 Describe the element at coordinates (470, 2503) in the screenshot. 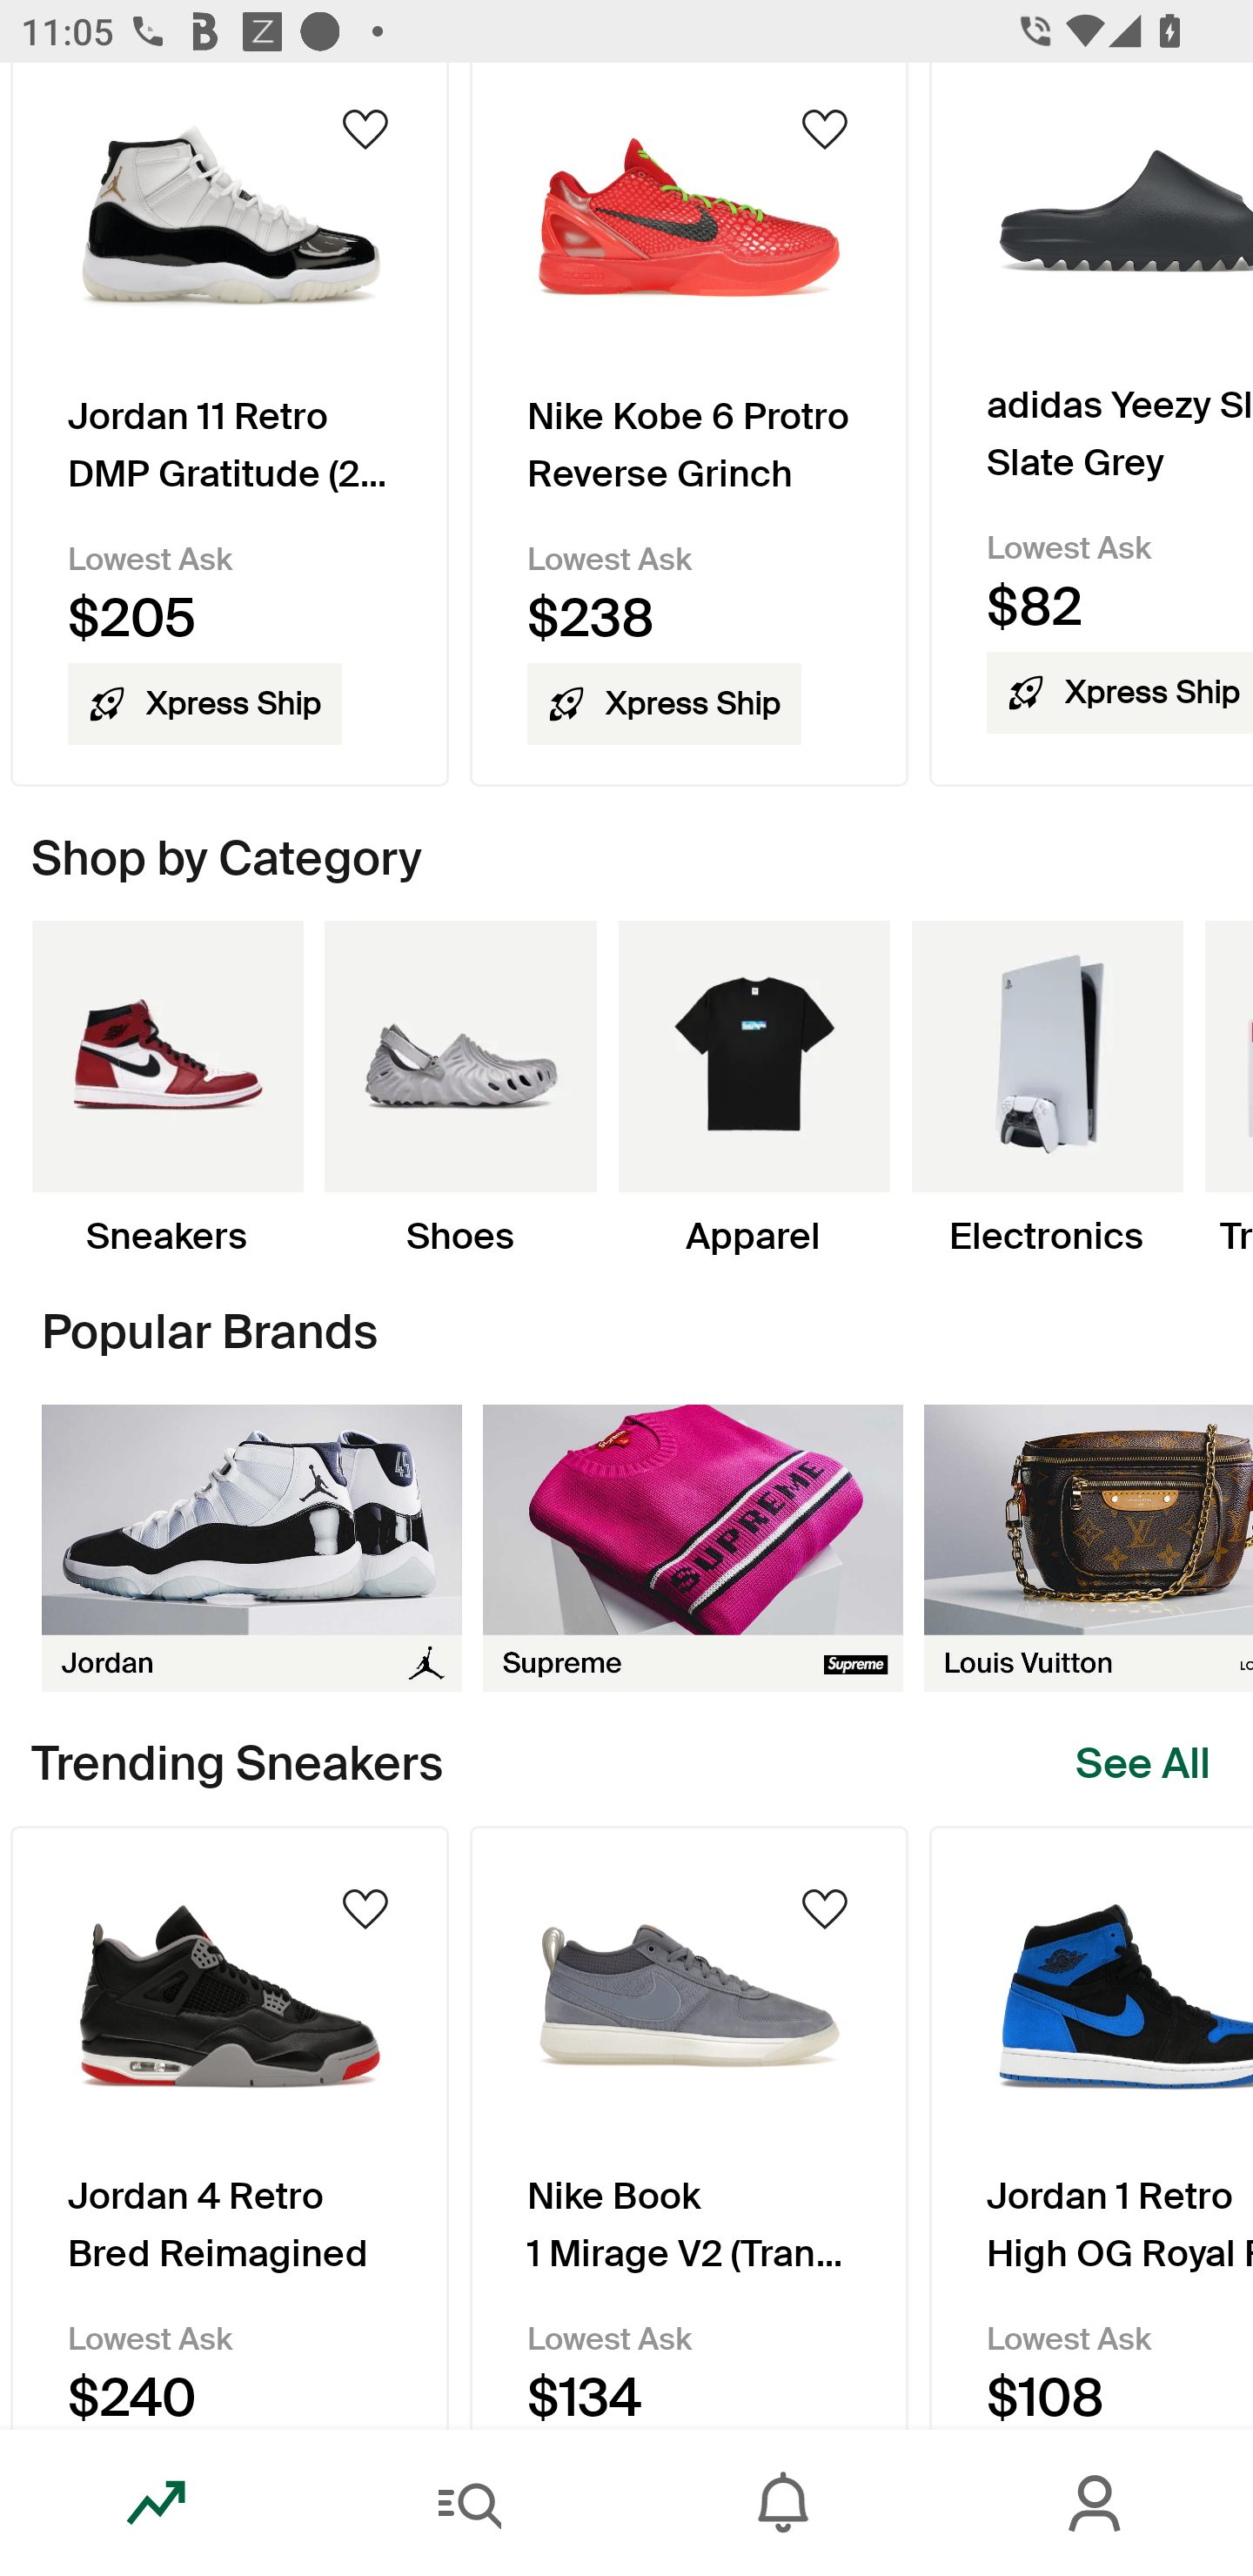

I see `Search` at that location.